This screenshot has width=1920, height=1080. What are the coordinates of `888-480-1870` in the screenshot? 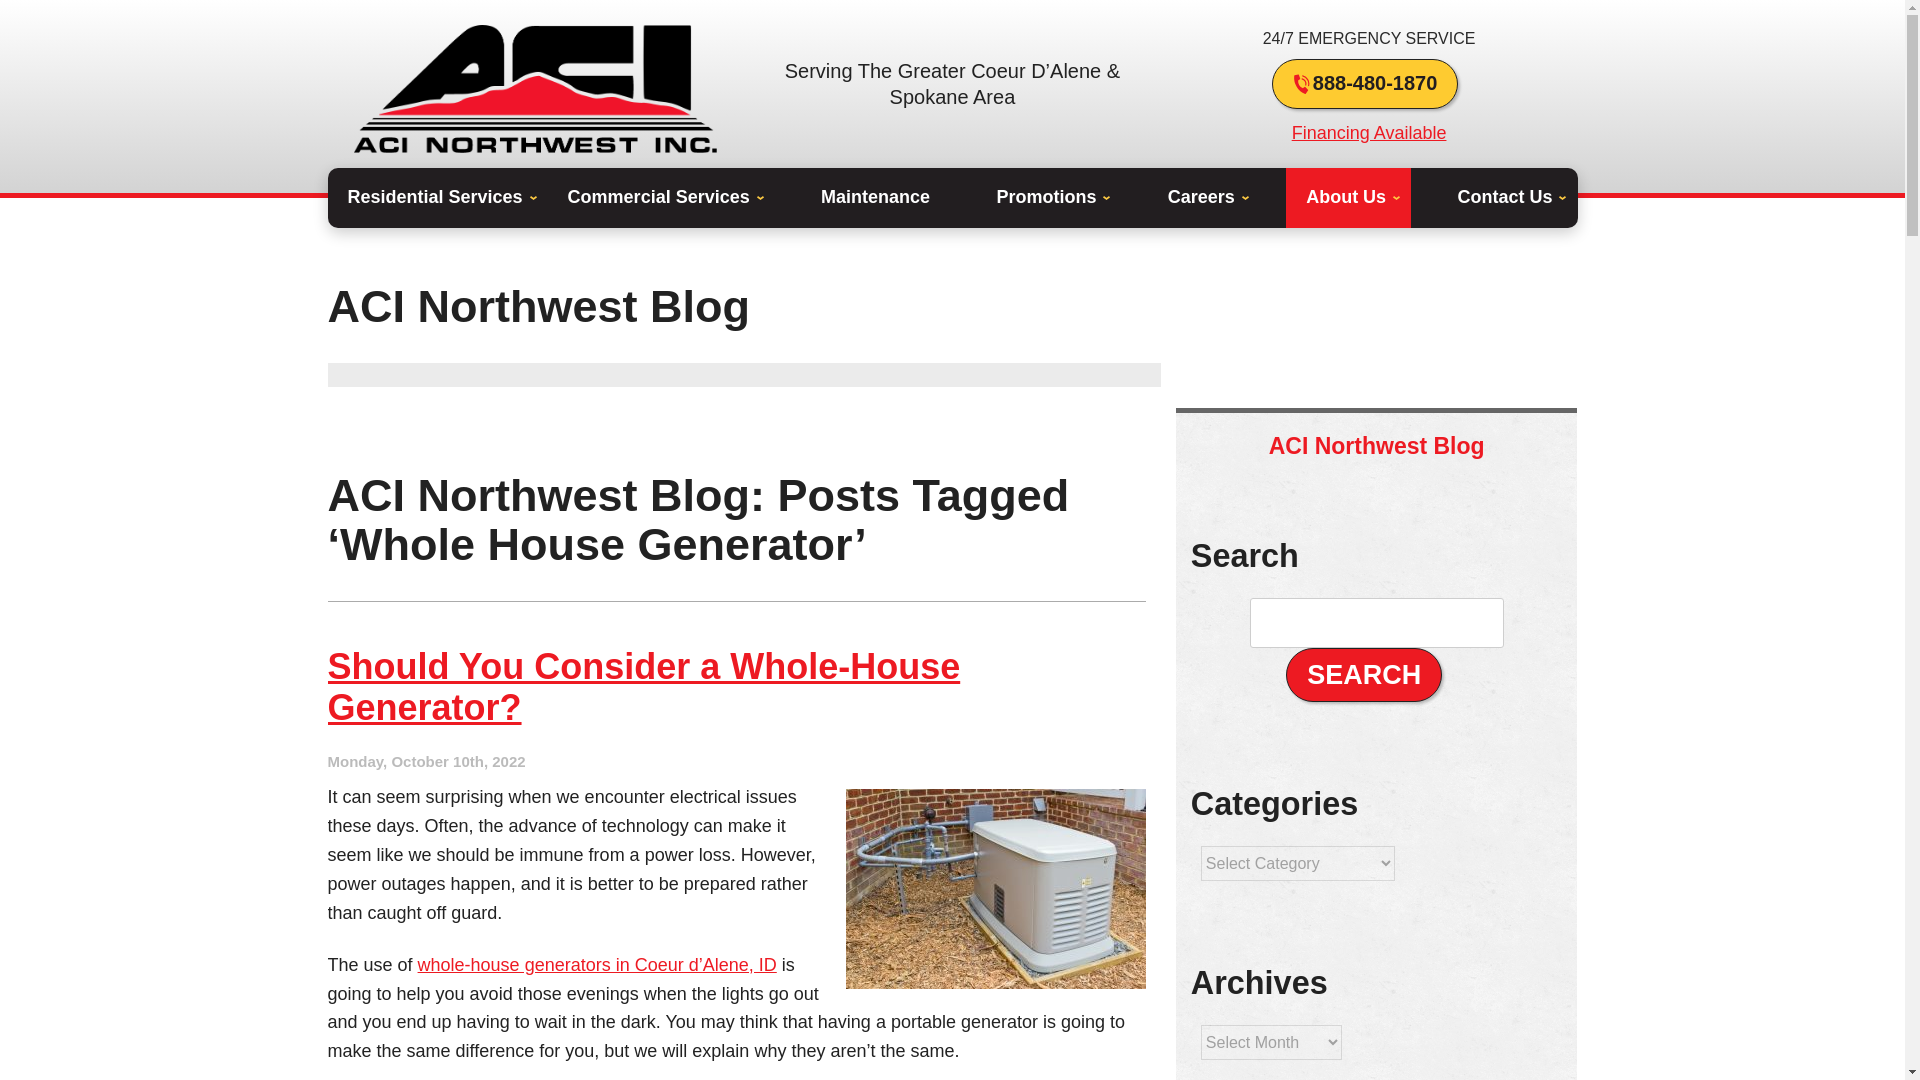 It's located at (1365, 84).